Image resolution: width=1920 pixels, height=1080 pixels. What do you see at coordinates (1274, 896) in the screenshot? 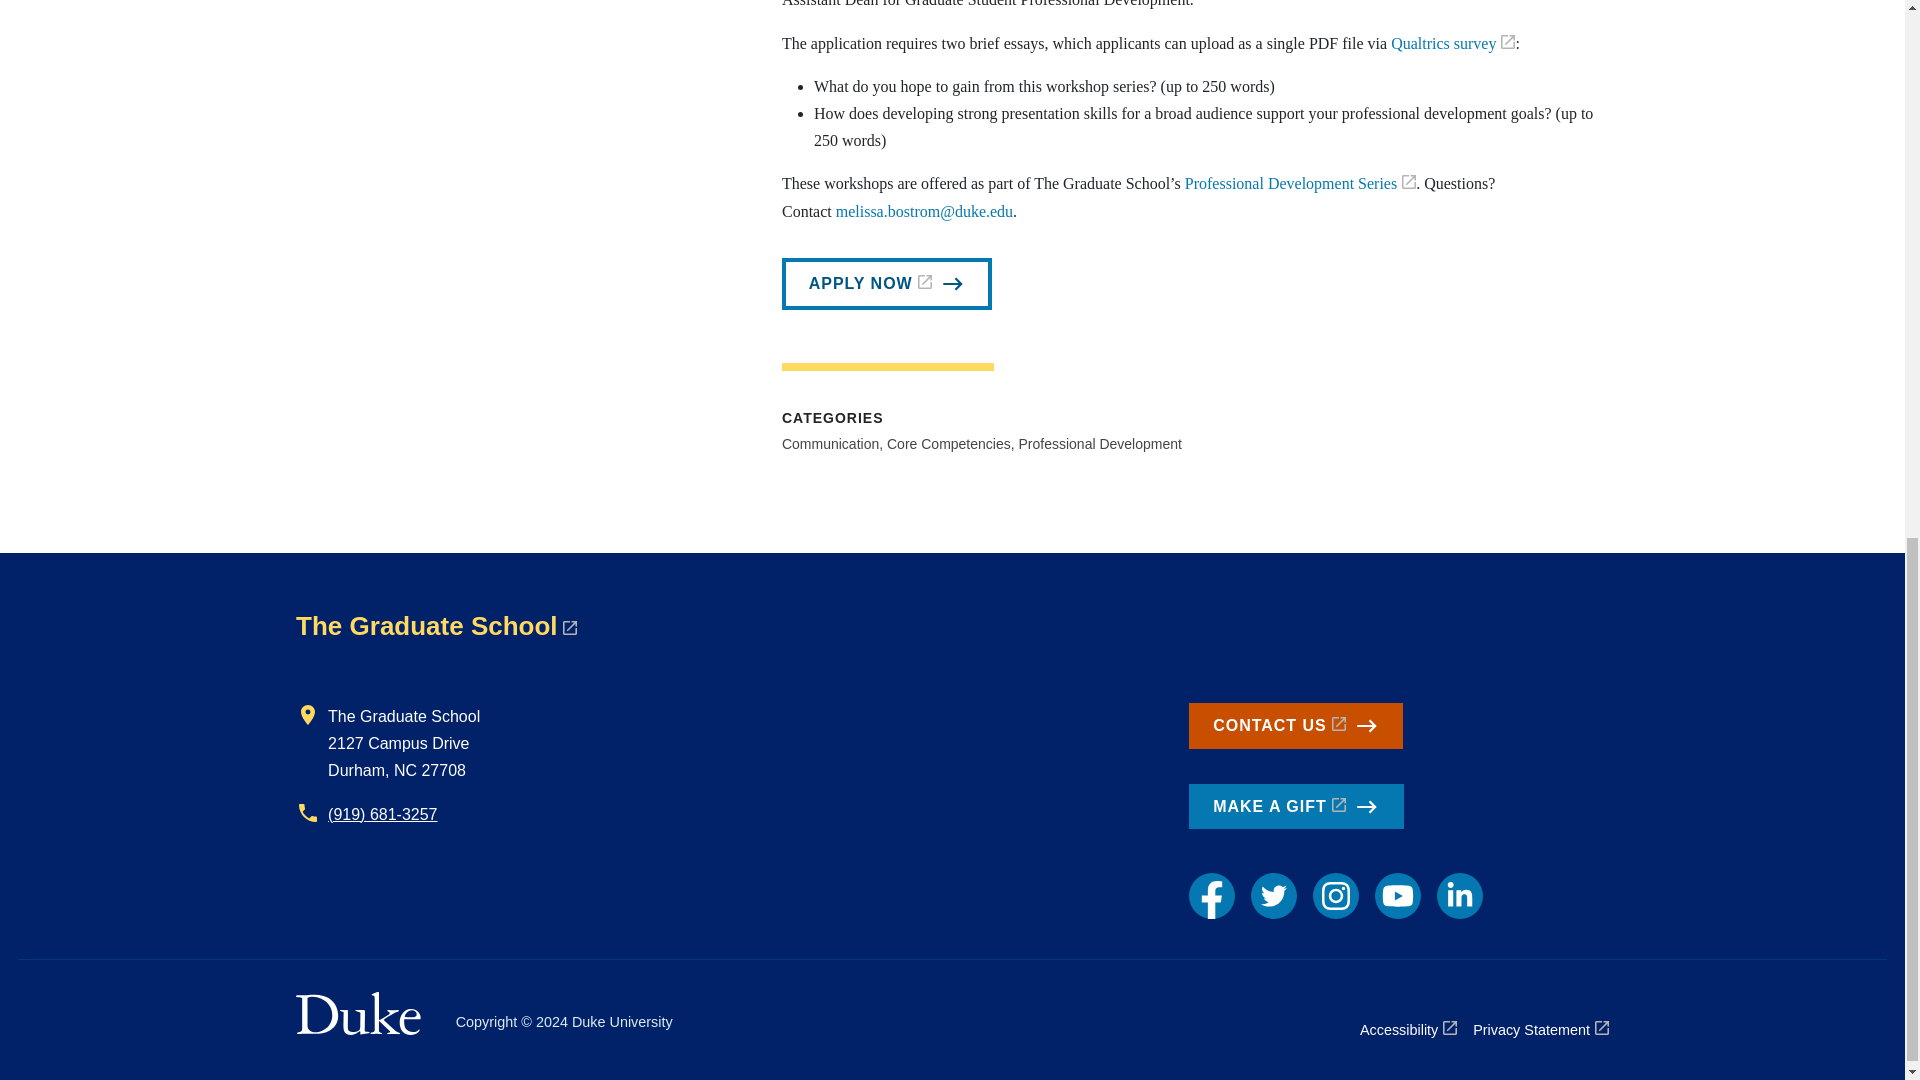
I see `Twitter link` at bounding box center [1274, 896].